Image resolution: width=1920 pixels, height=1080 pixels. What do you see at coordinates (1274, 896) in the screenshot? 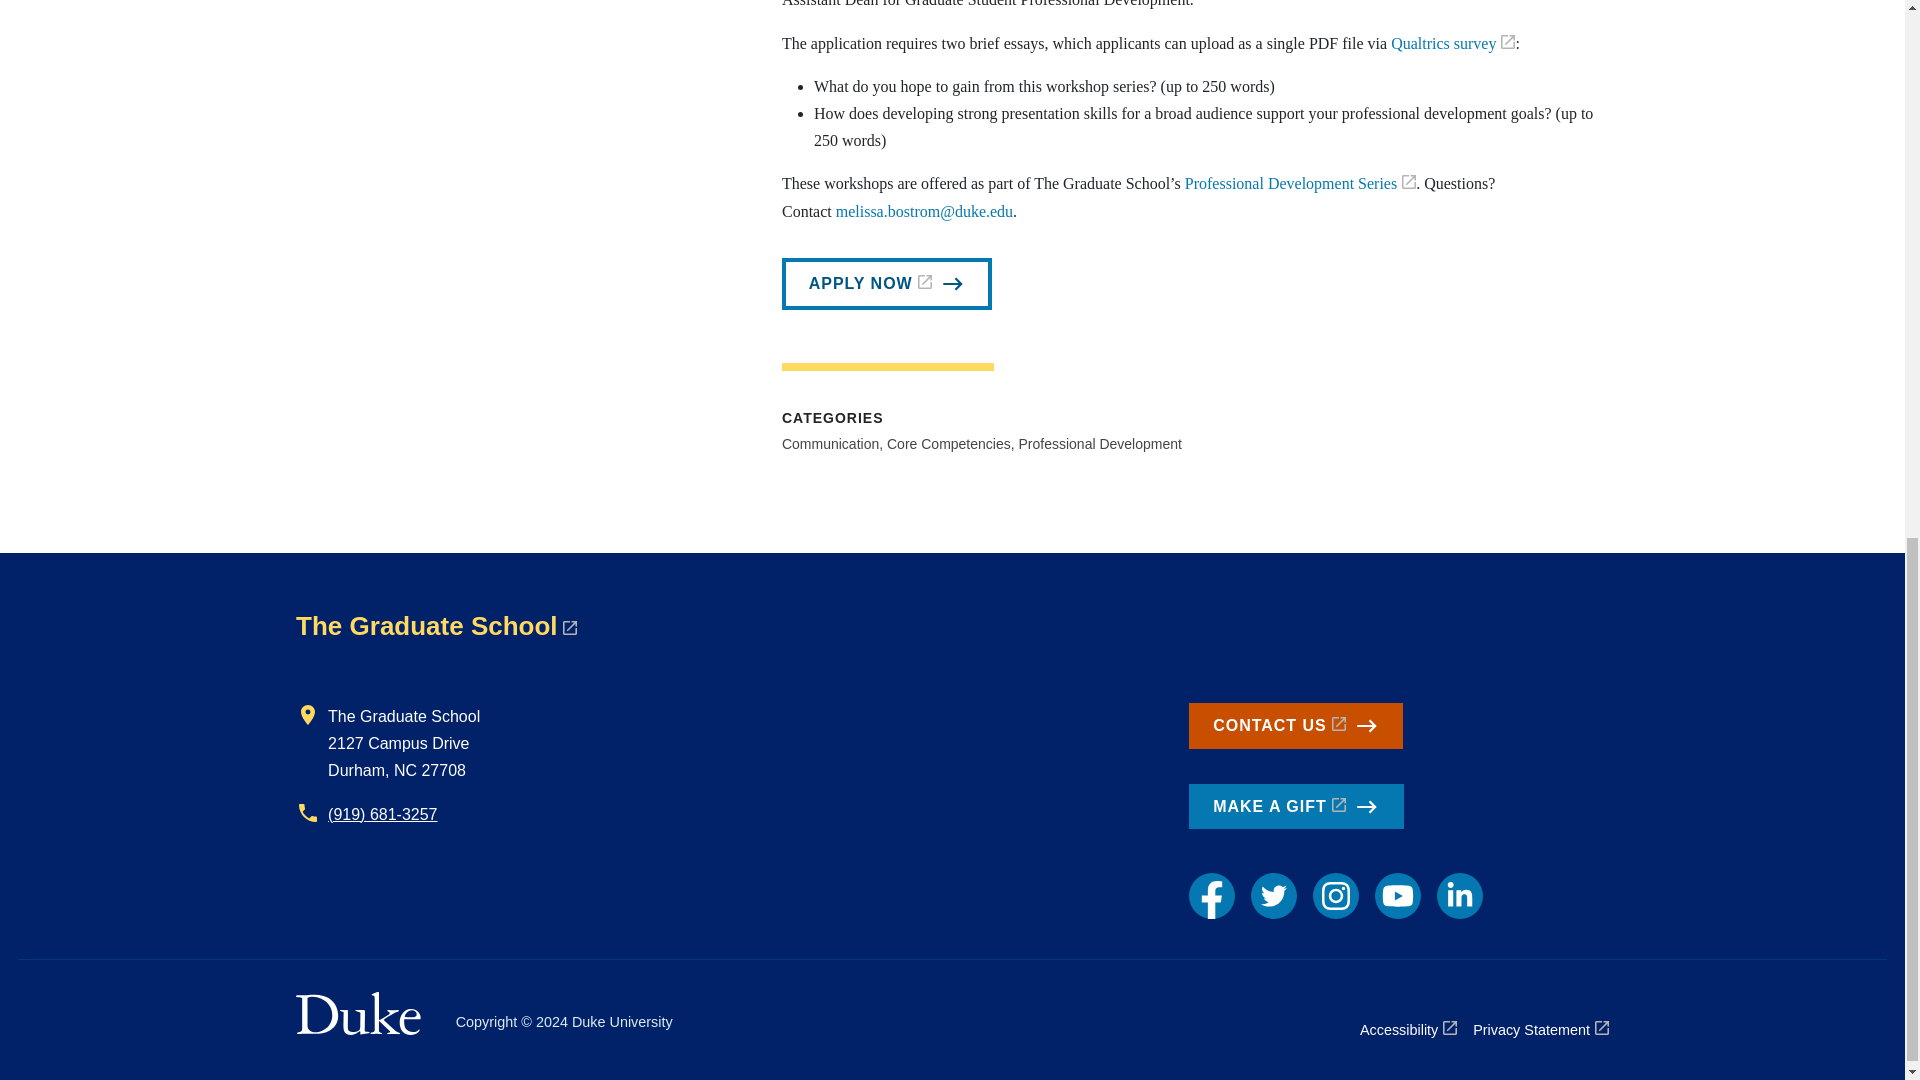
I see `Twitter link` at bounding box center [1274, 896].